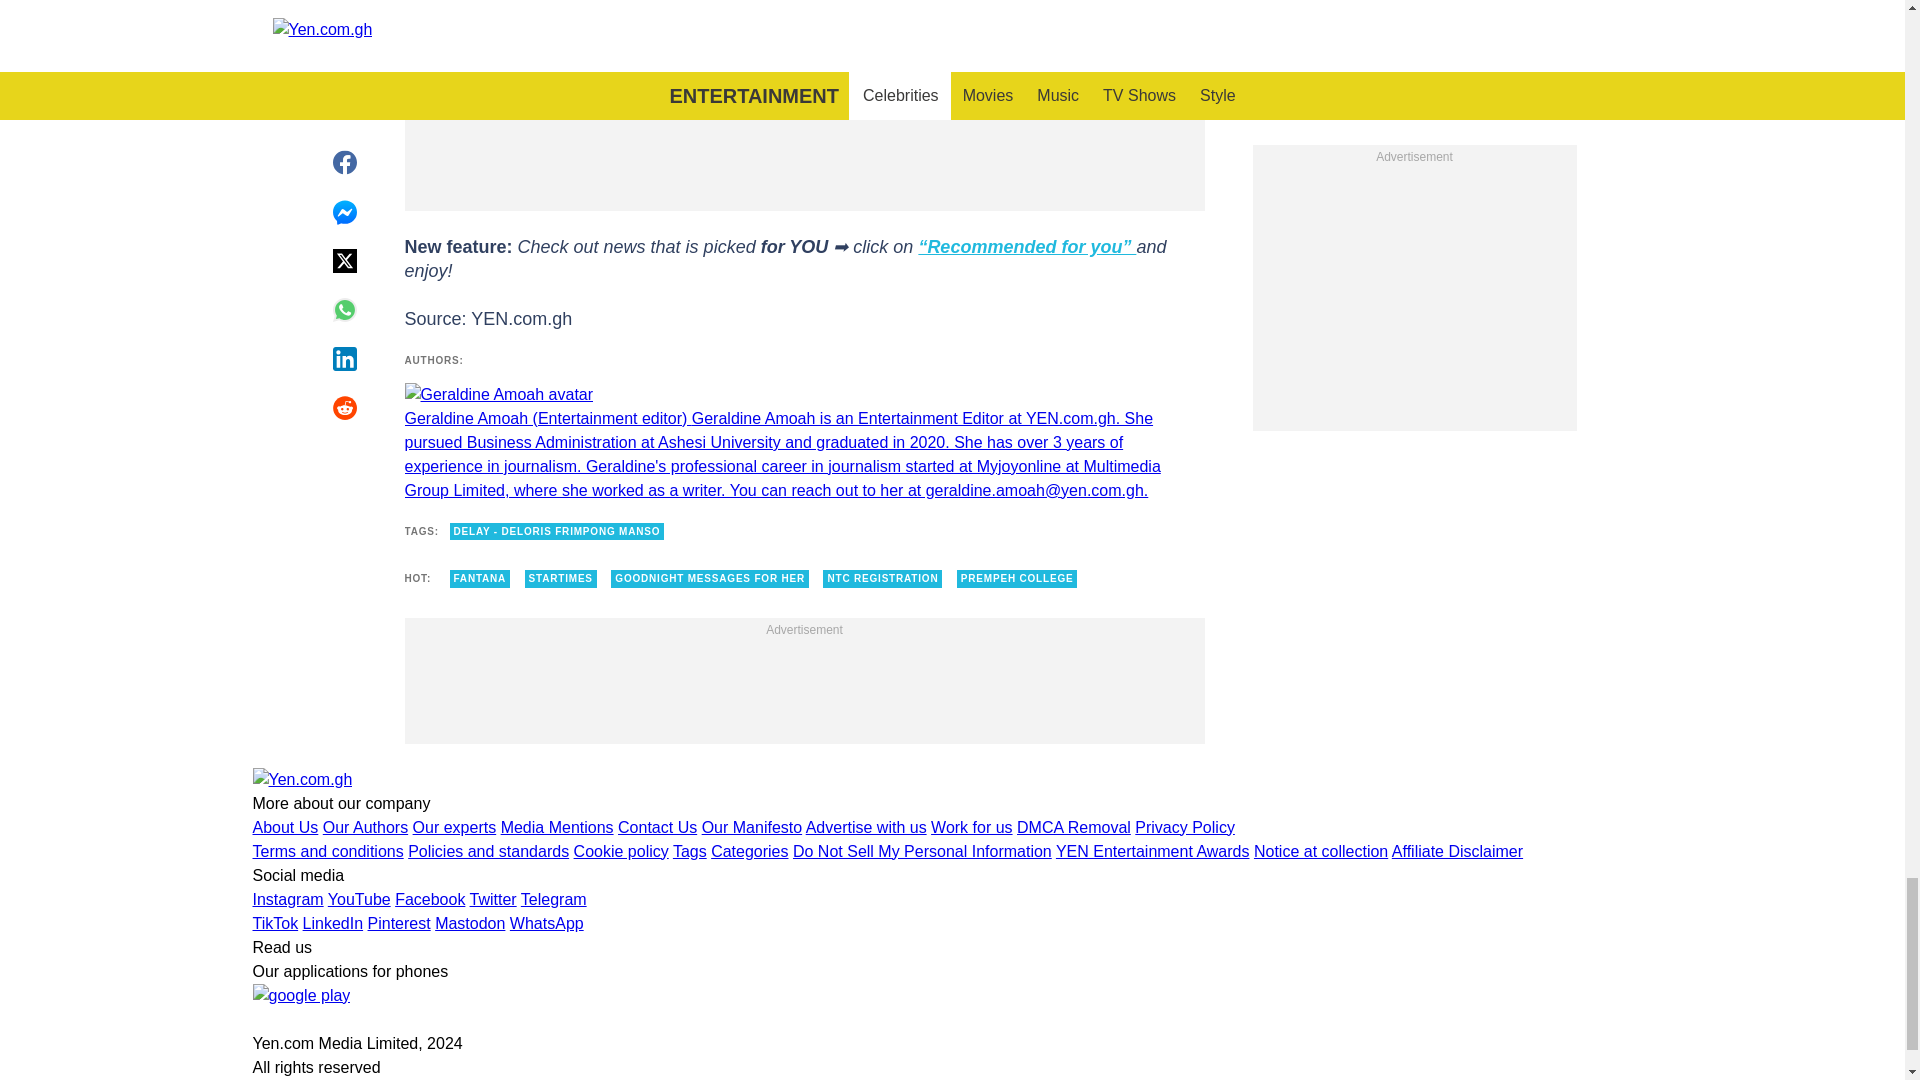  I want to click on Author page, so click(803, 443).